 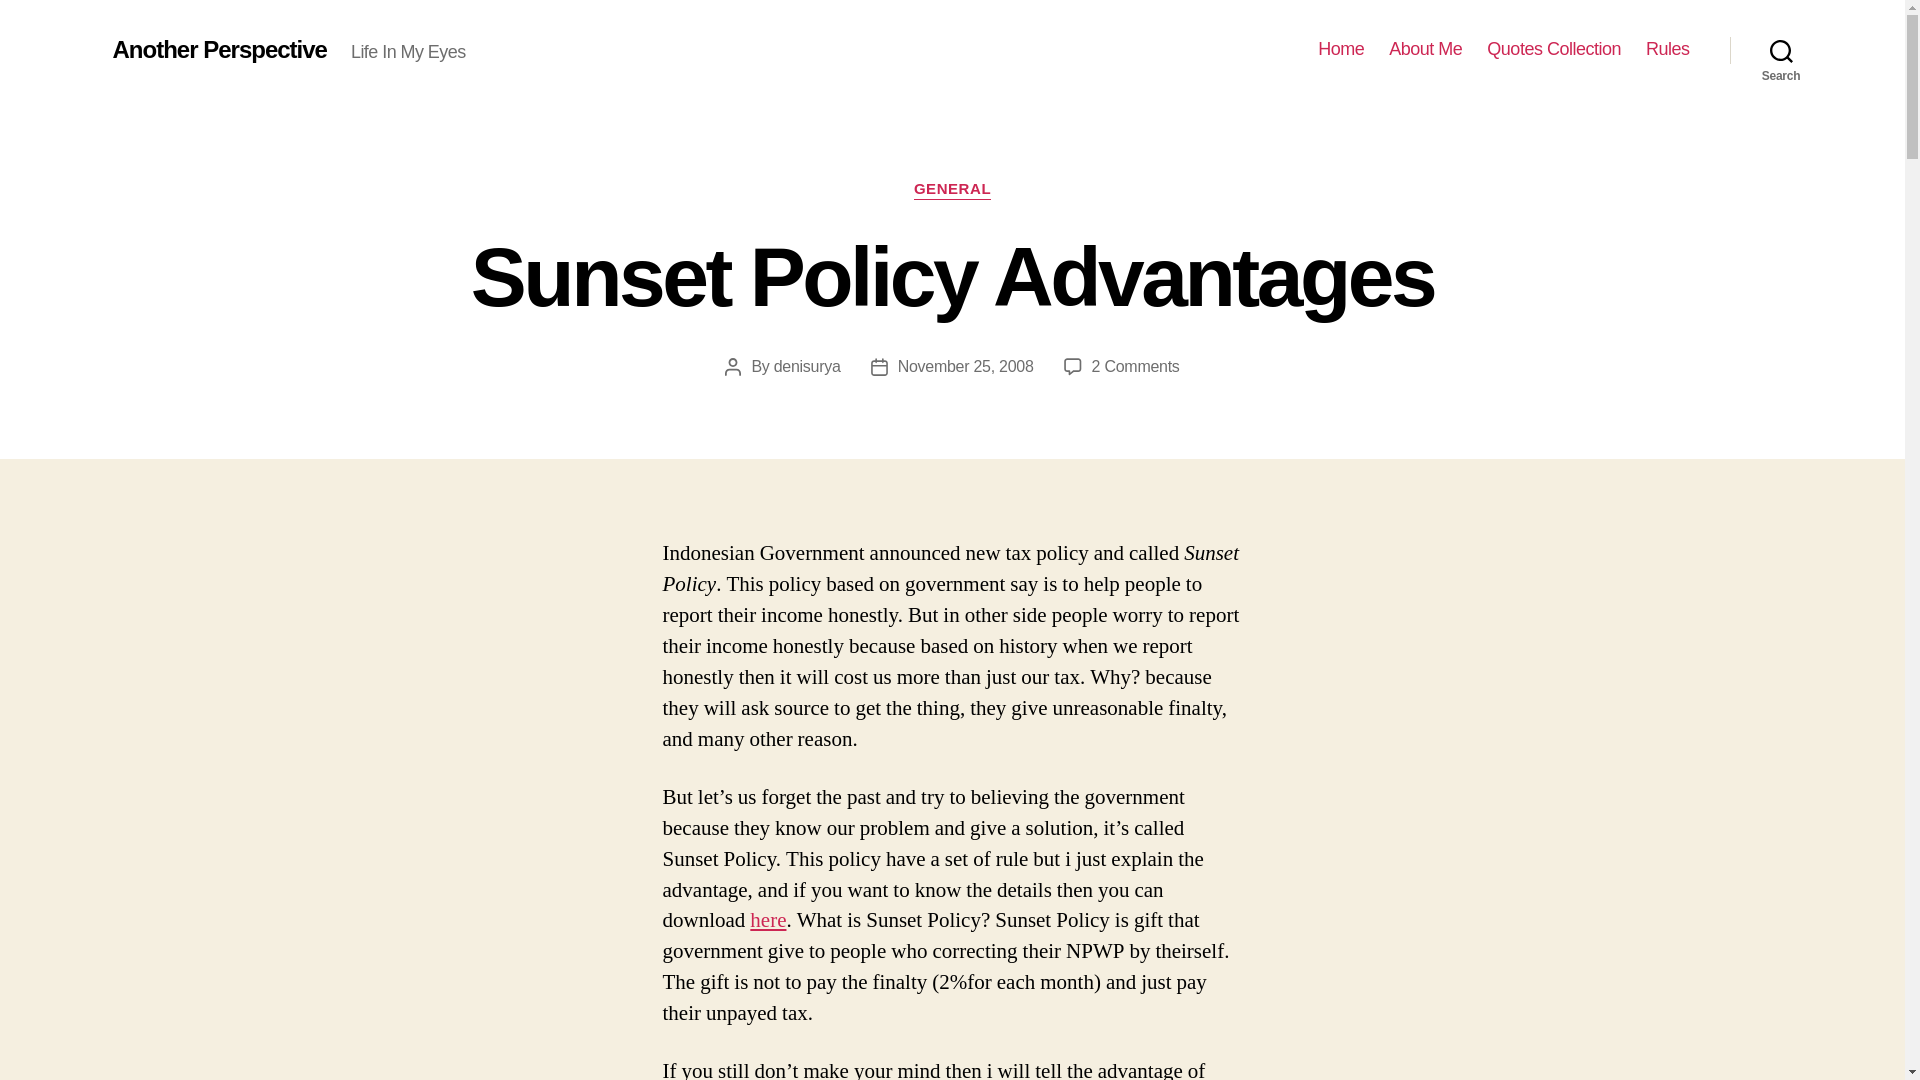 What do you see at coordinates (1781, 50) in the screenshot?
I see `denisurya` at bounding box center [1781, 50].